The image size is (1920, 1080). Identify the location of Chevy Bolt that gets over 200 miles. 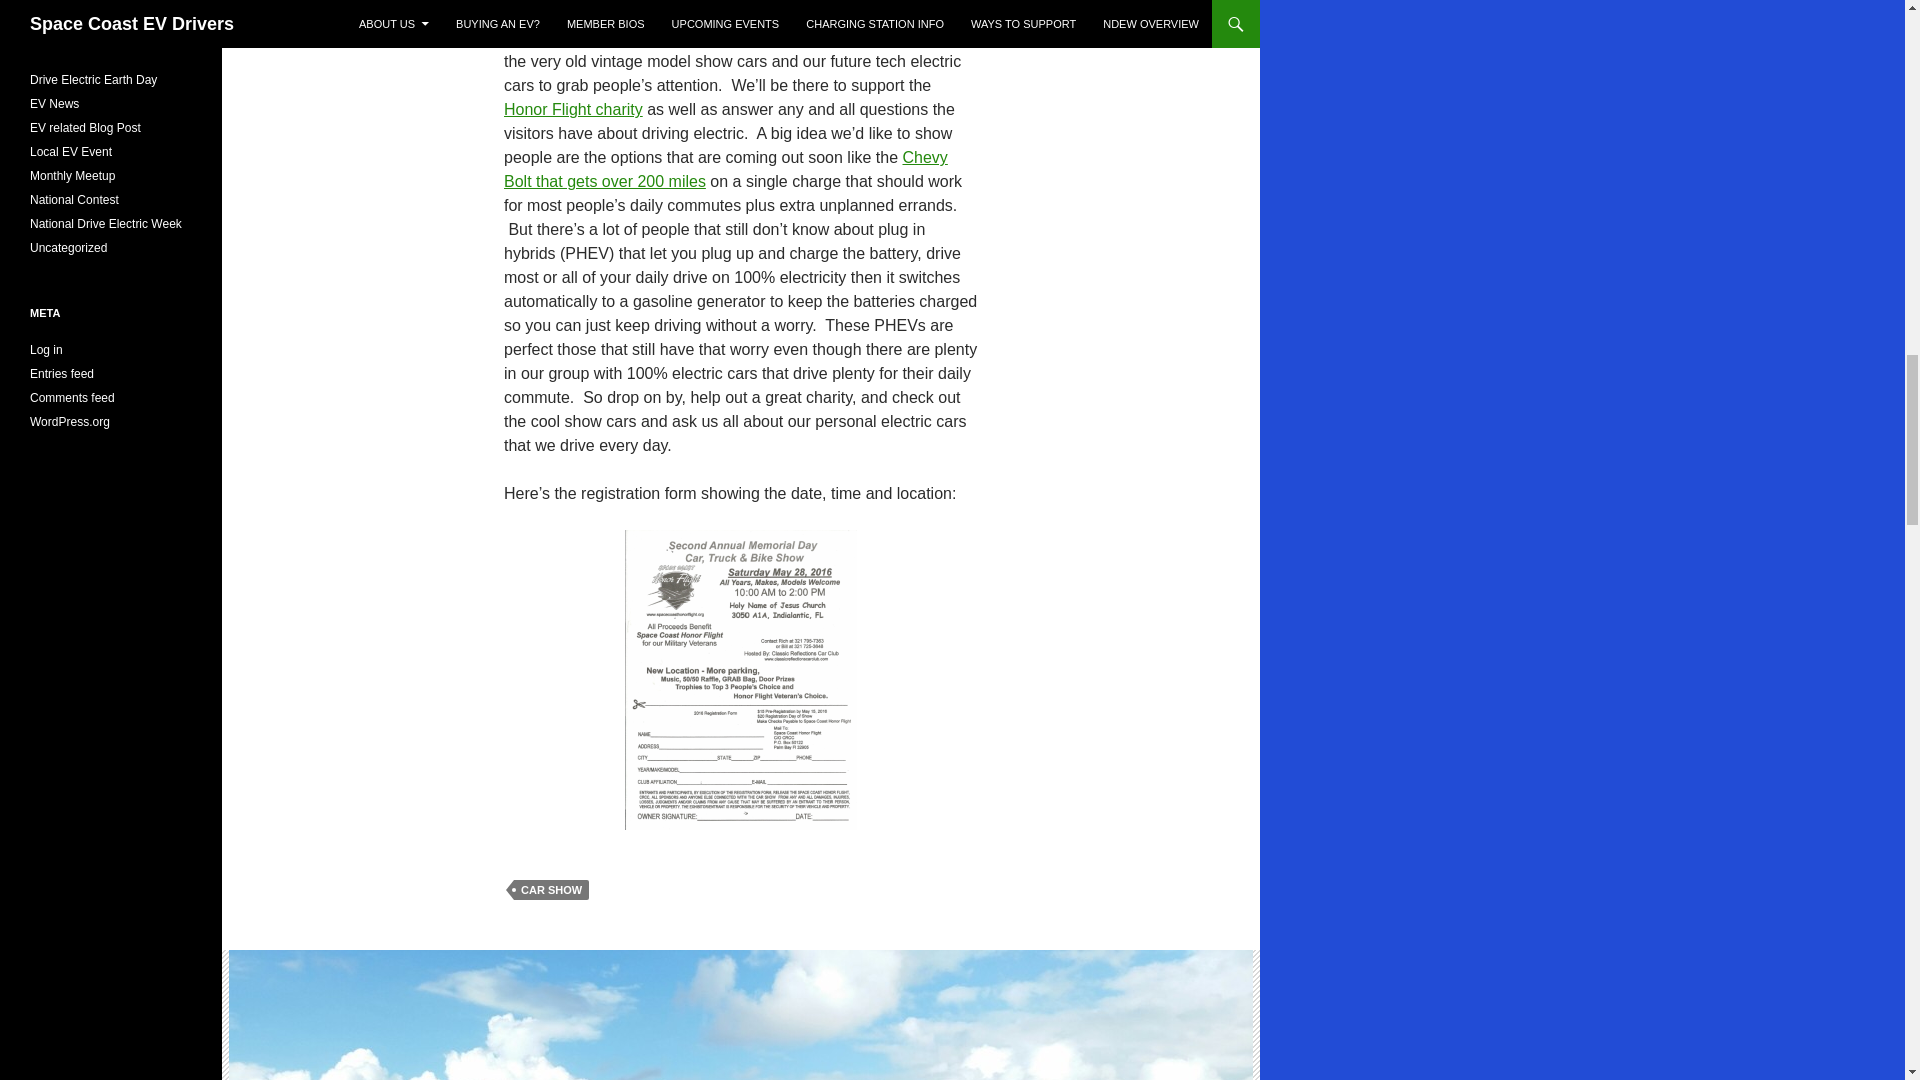
(726, 170).